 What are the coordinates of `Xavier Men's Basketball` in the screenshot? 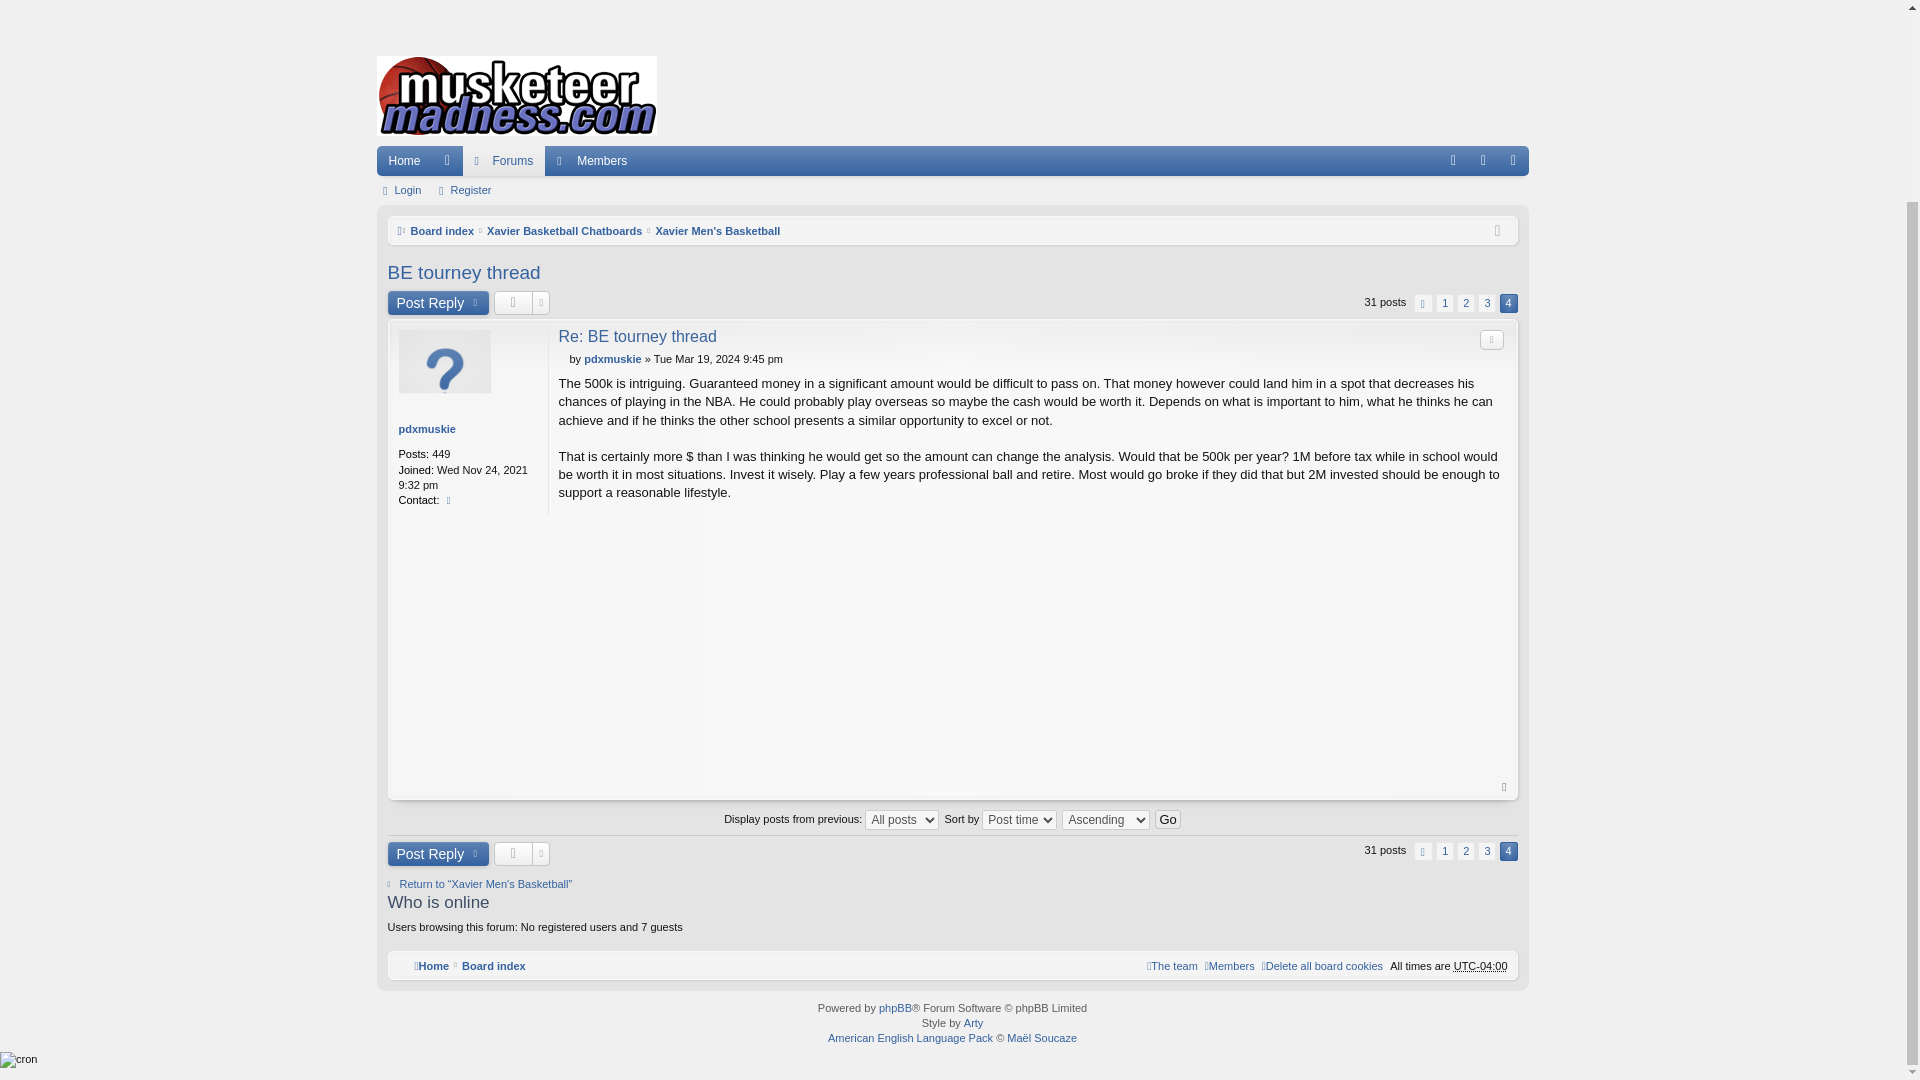 It's located at (716, 230).